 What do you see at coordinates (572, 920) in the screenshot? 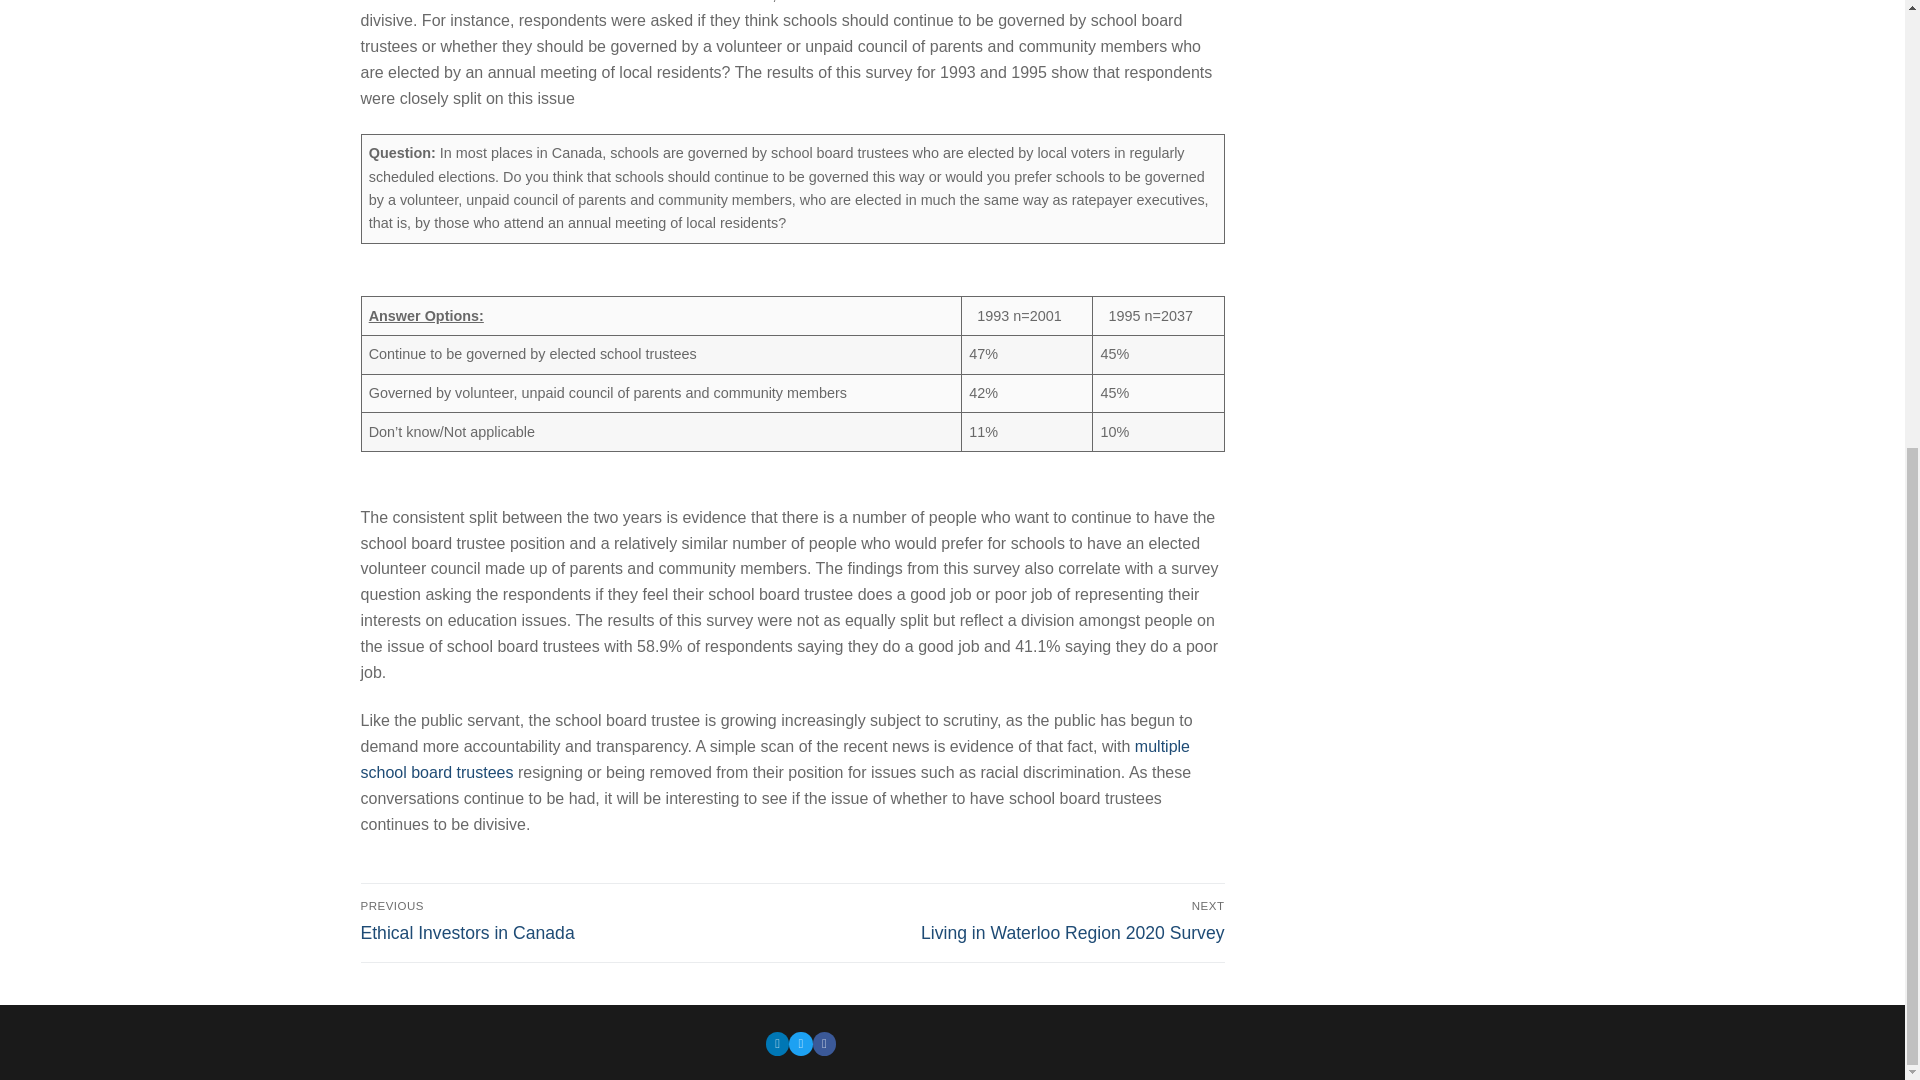
I see `Facebook` at bounding box center [572, 920].